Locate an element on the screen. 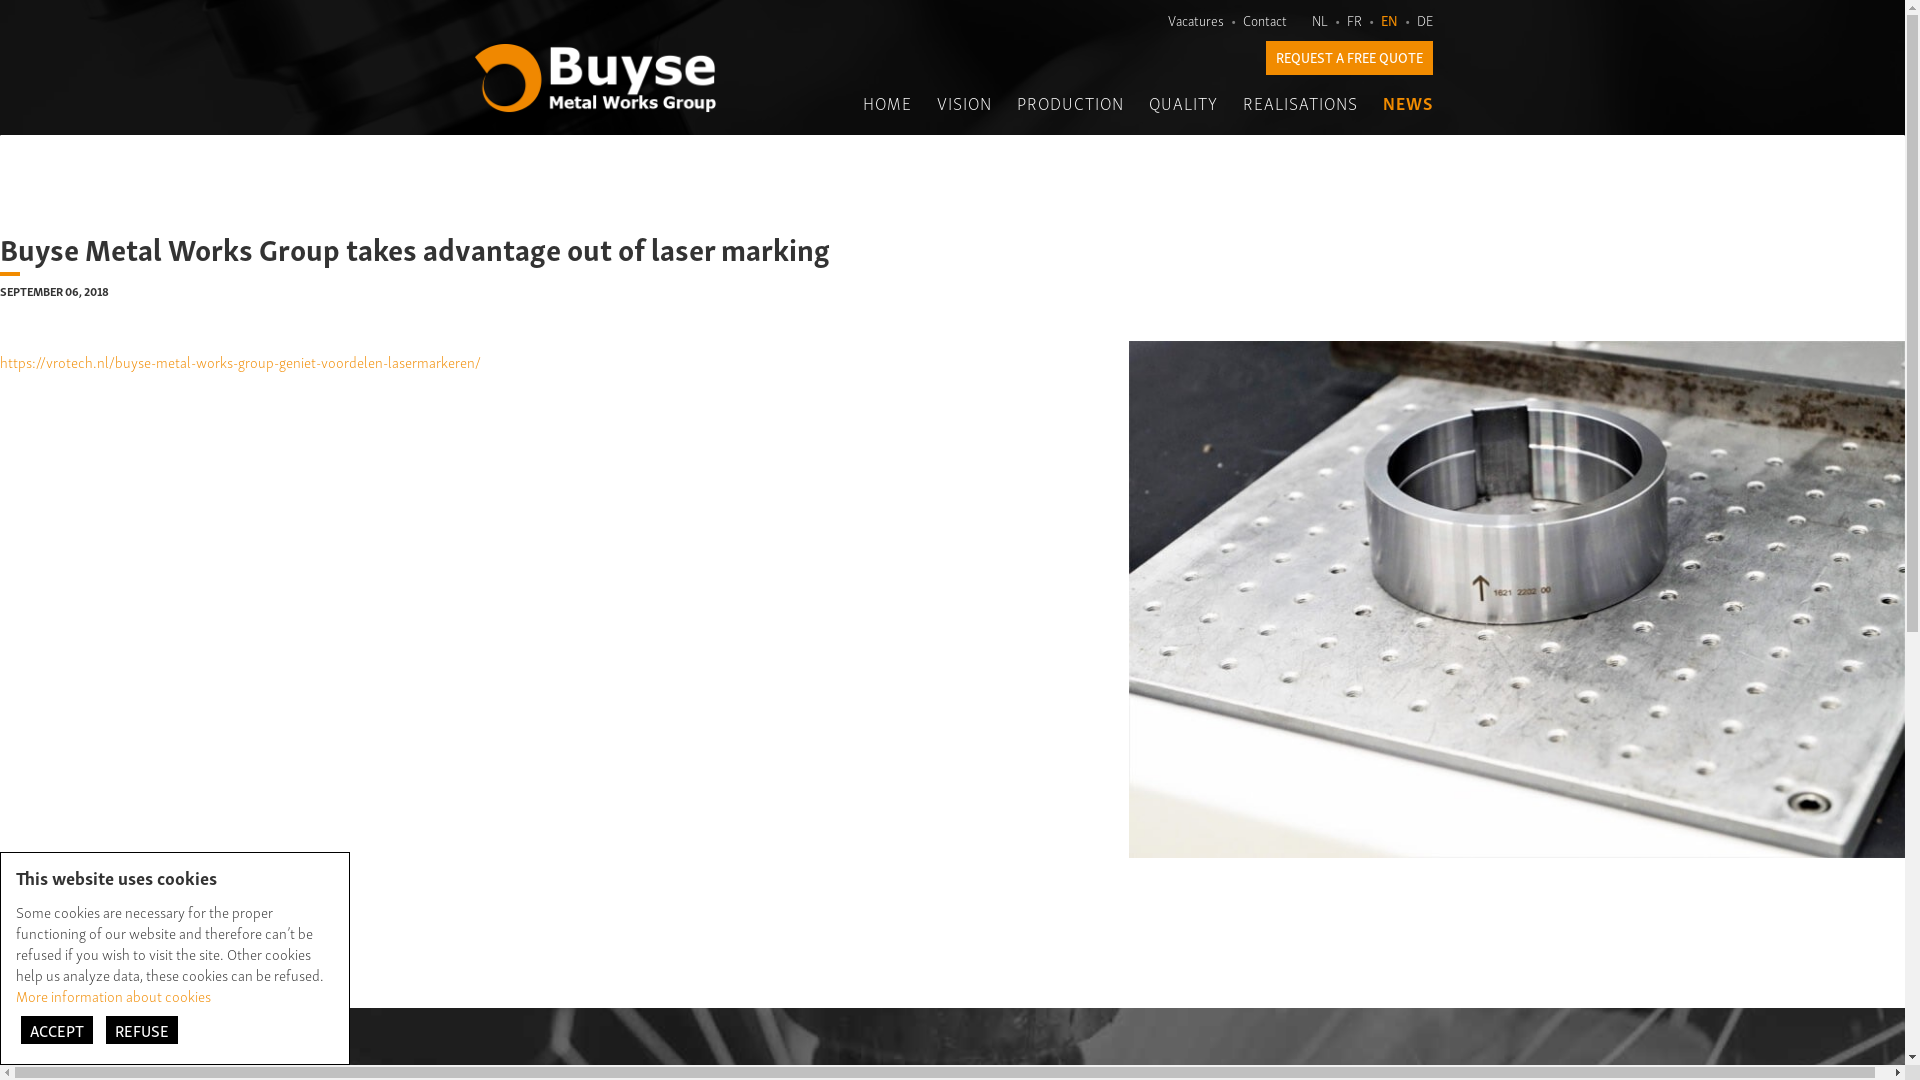  NEWS is located at coordinates (1407, 103).